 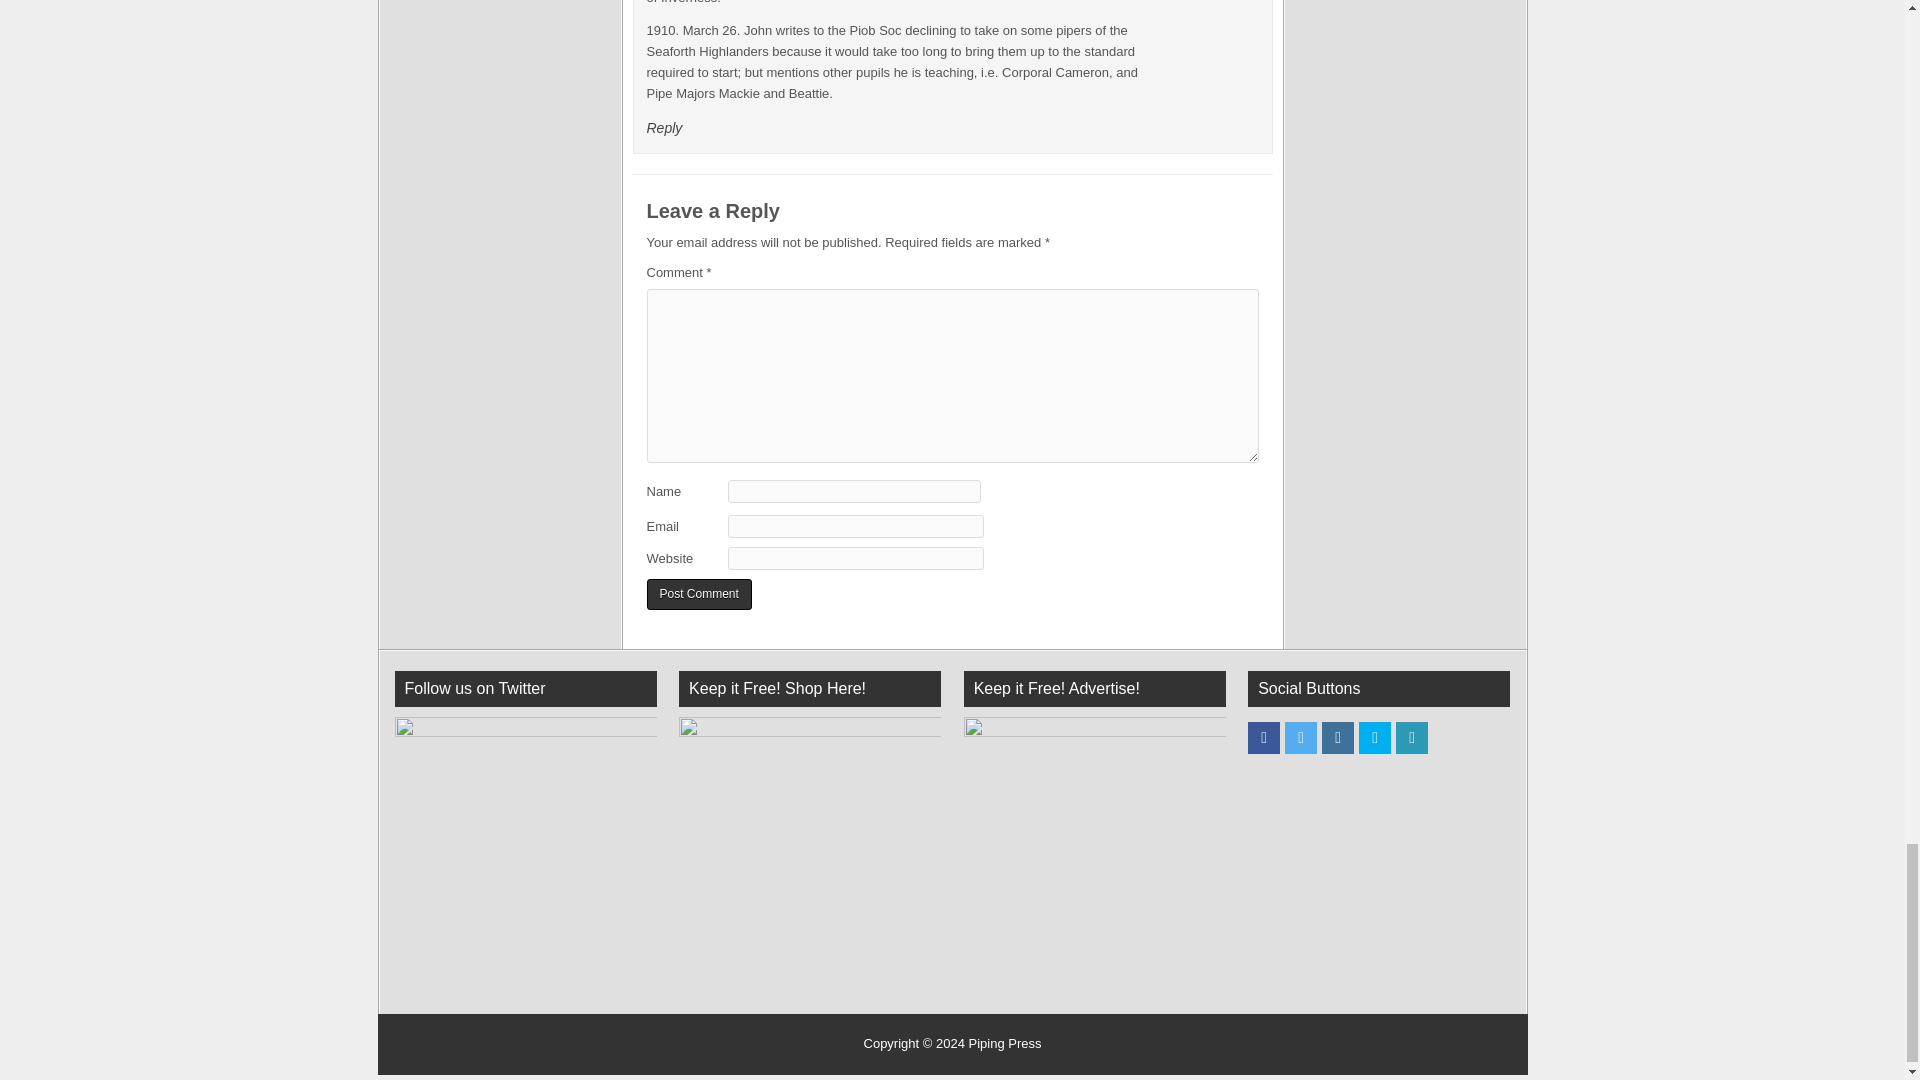 What do you see at coordinates (698, 594) in the screenshot?
I see `Post Comment` at bounding box center [698, 594].